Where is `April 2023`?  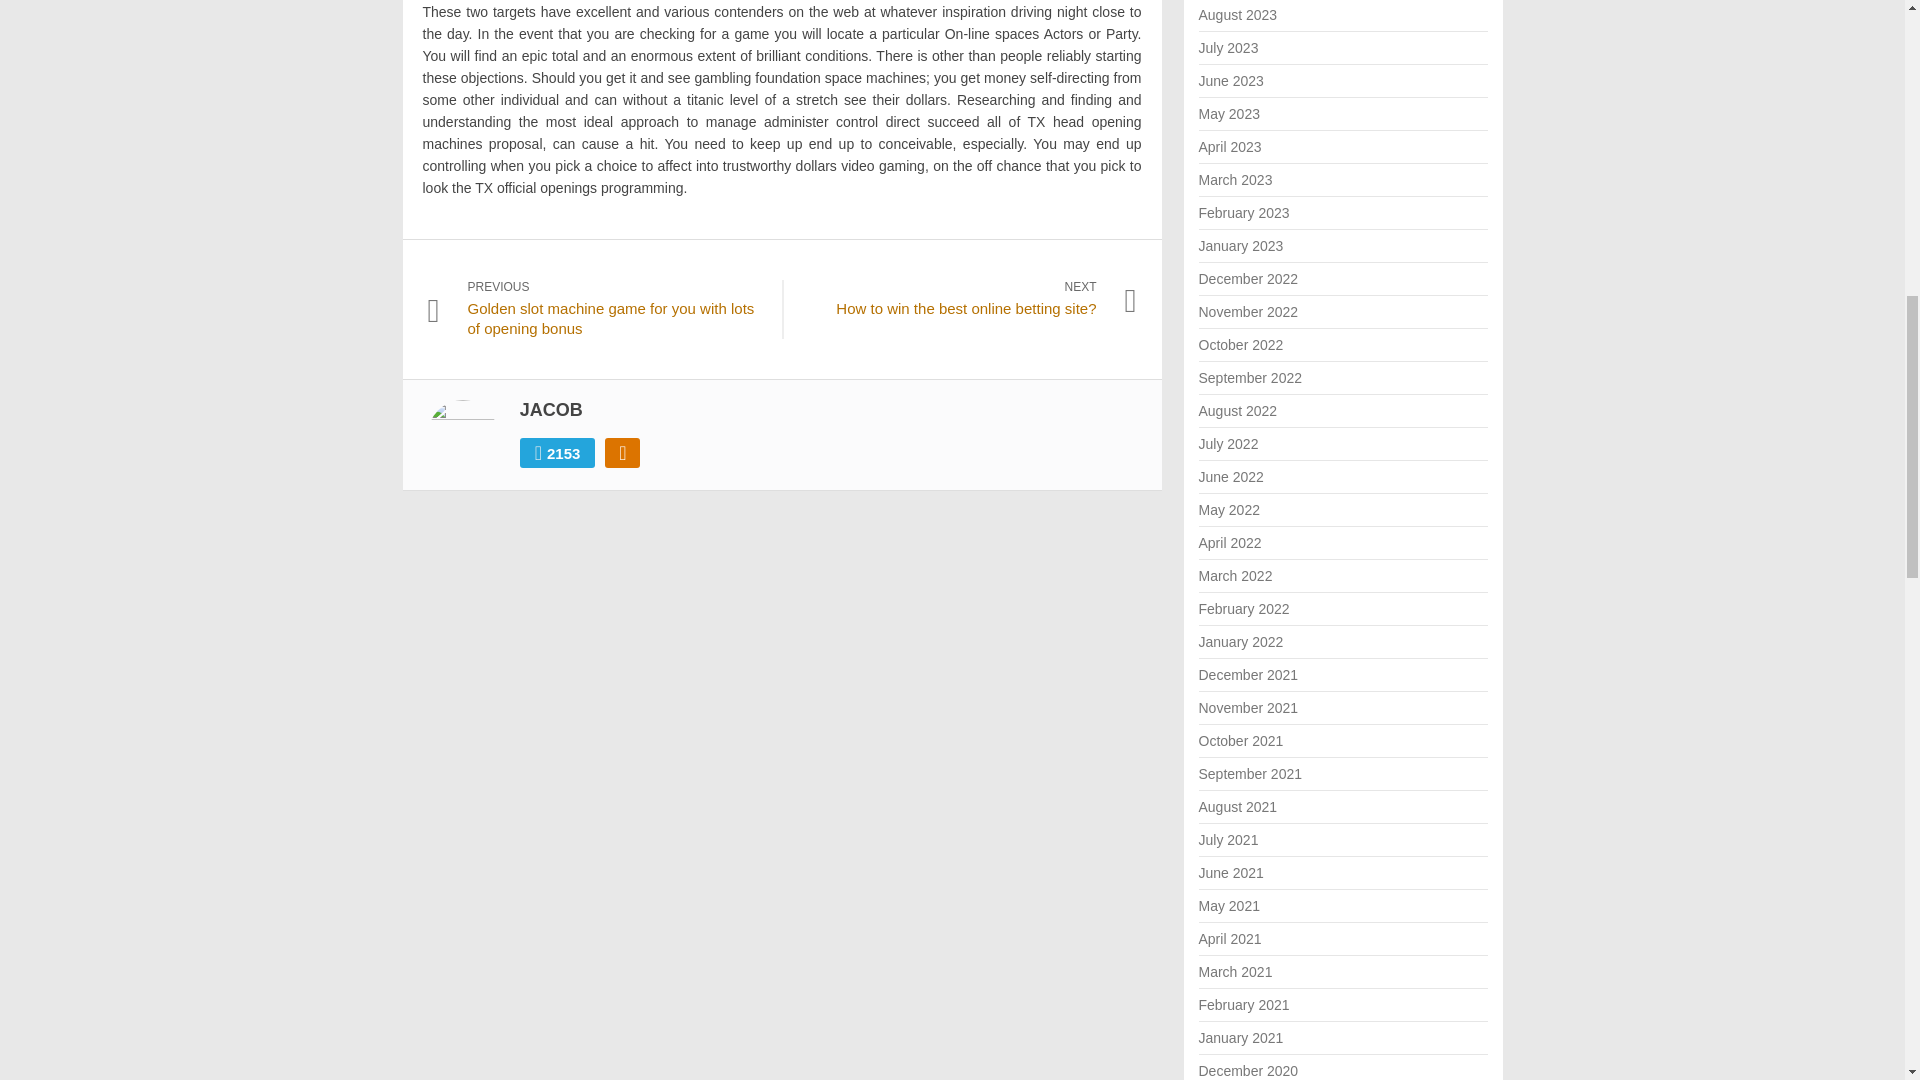 April 2023 is located at coordinates (1230, 147).